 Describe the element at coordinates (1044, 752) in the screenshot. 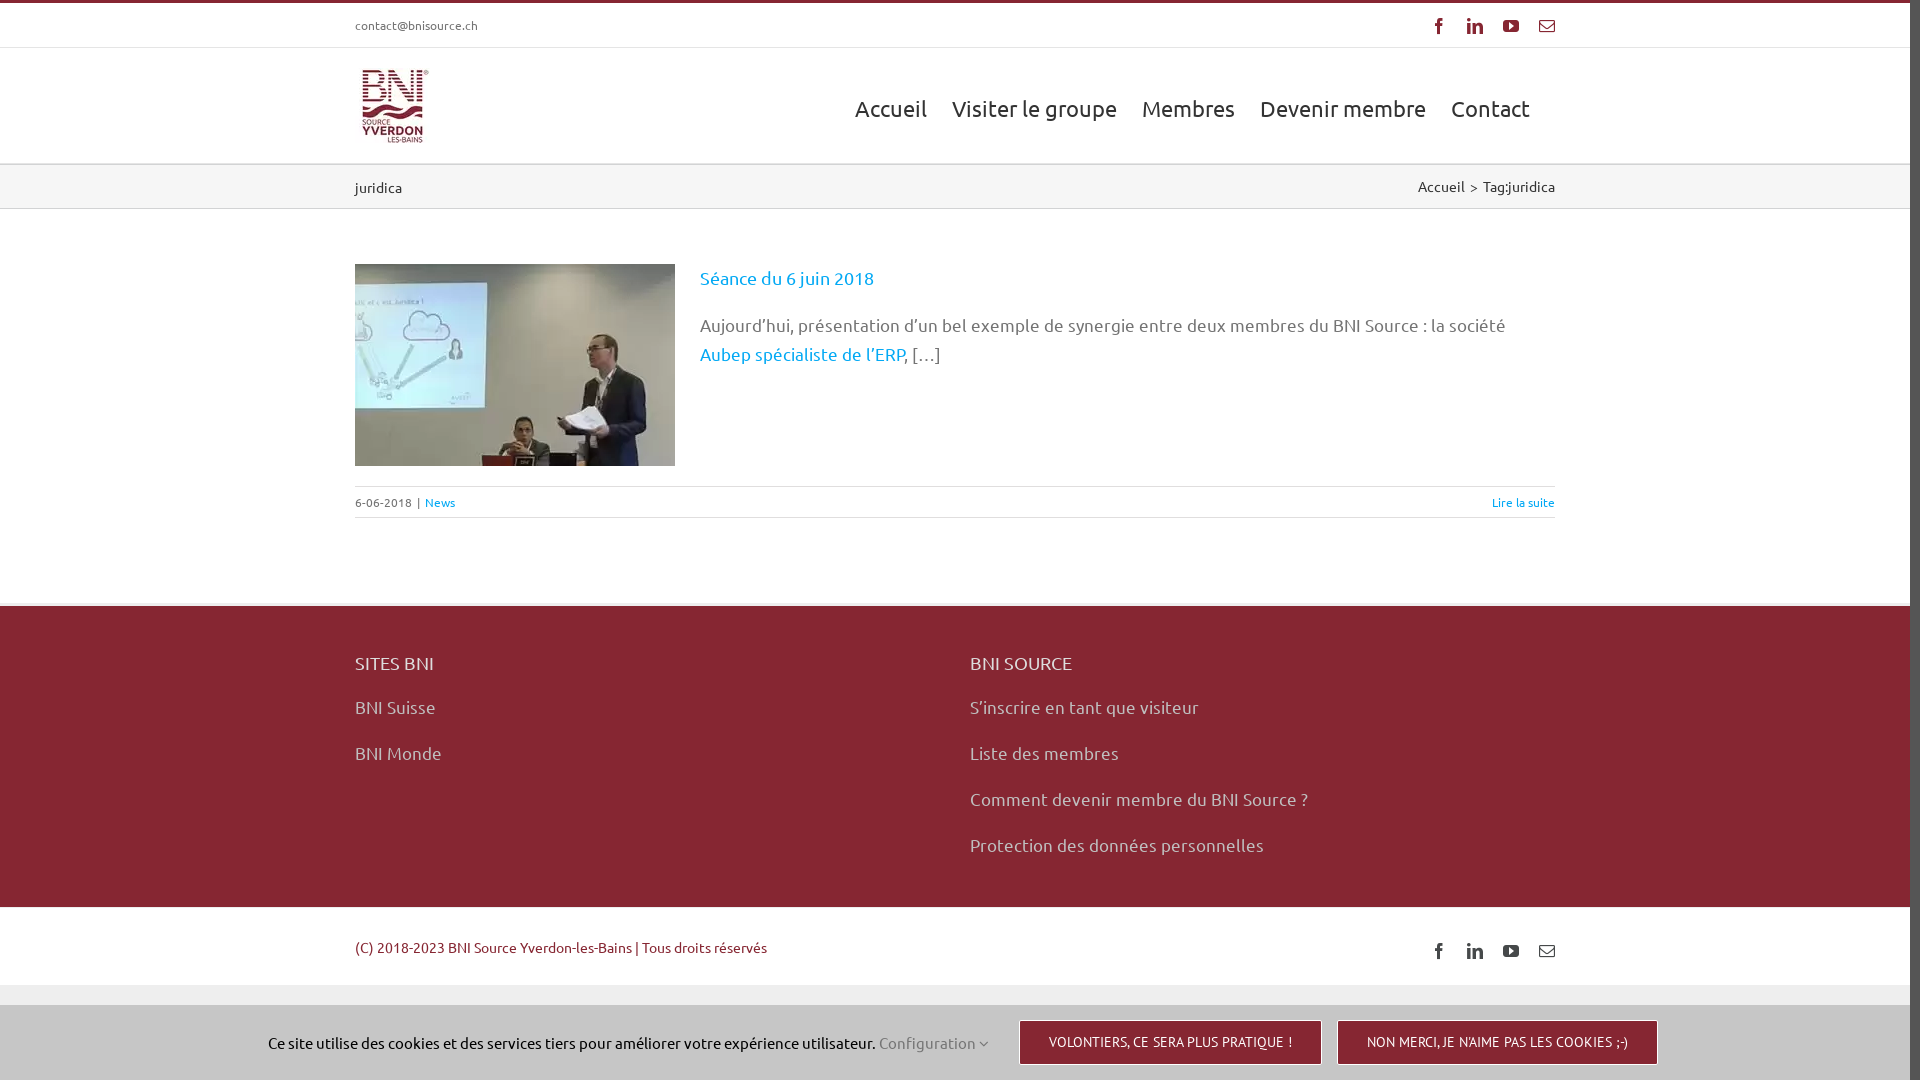

I see `Liste des membres` at that location.